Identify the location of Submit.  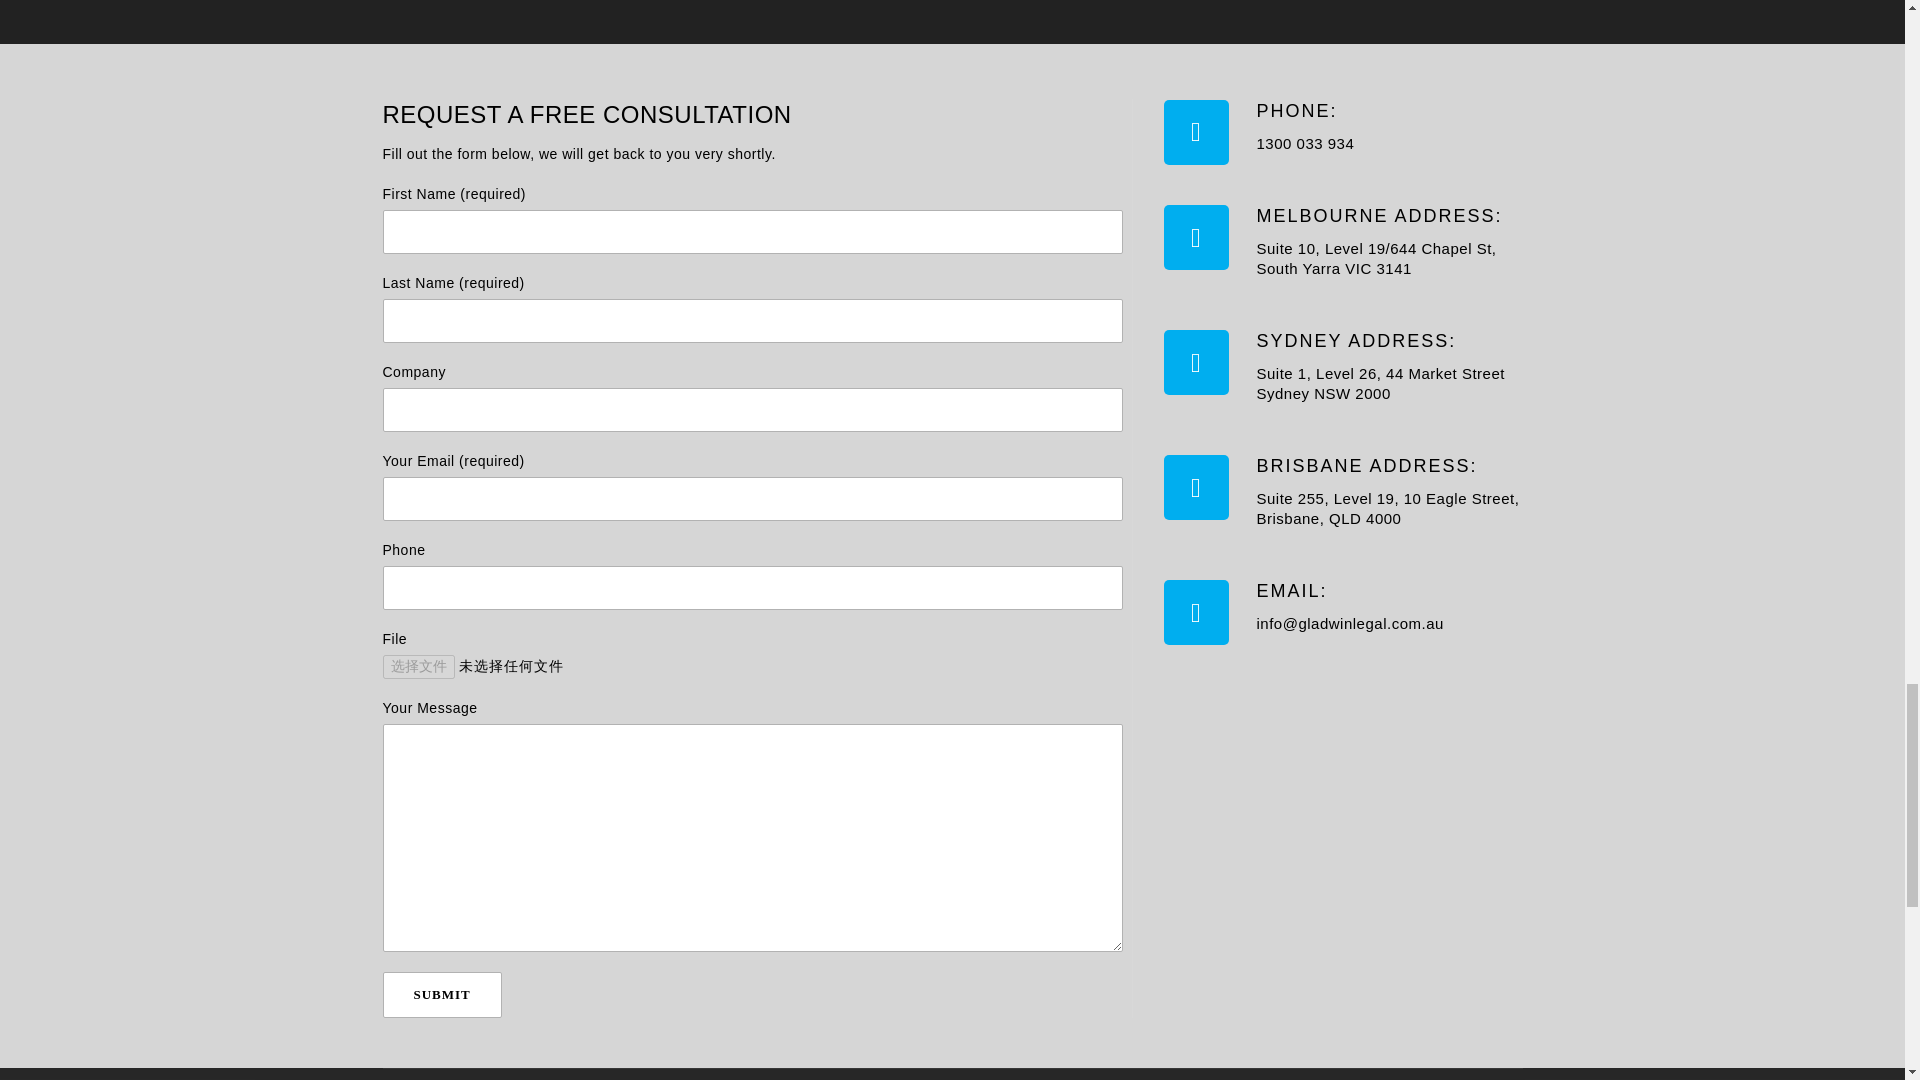
(442, 995).